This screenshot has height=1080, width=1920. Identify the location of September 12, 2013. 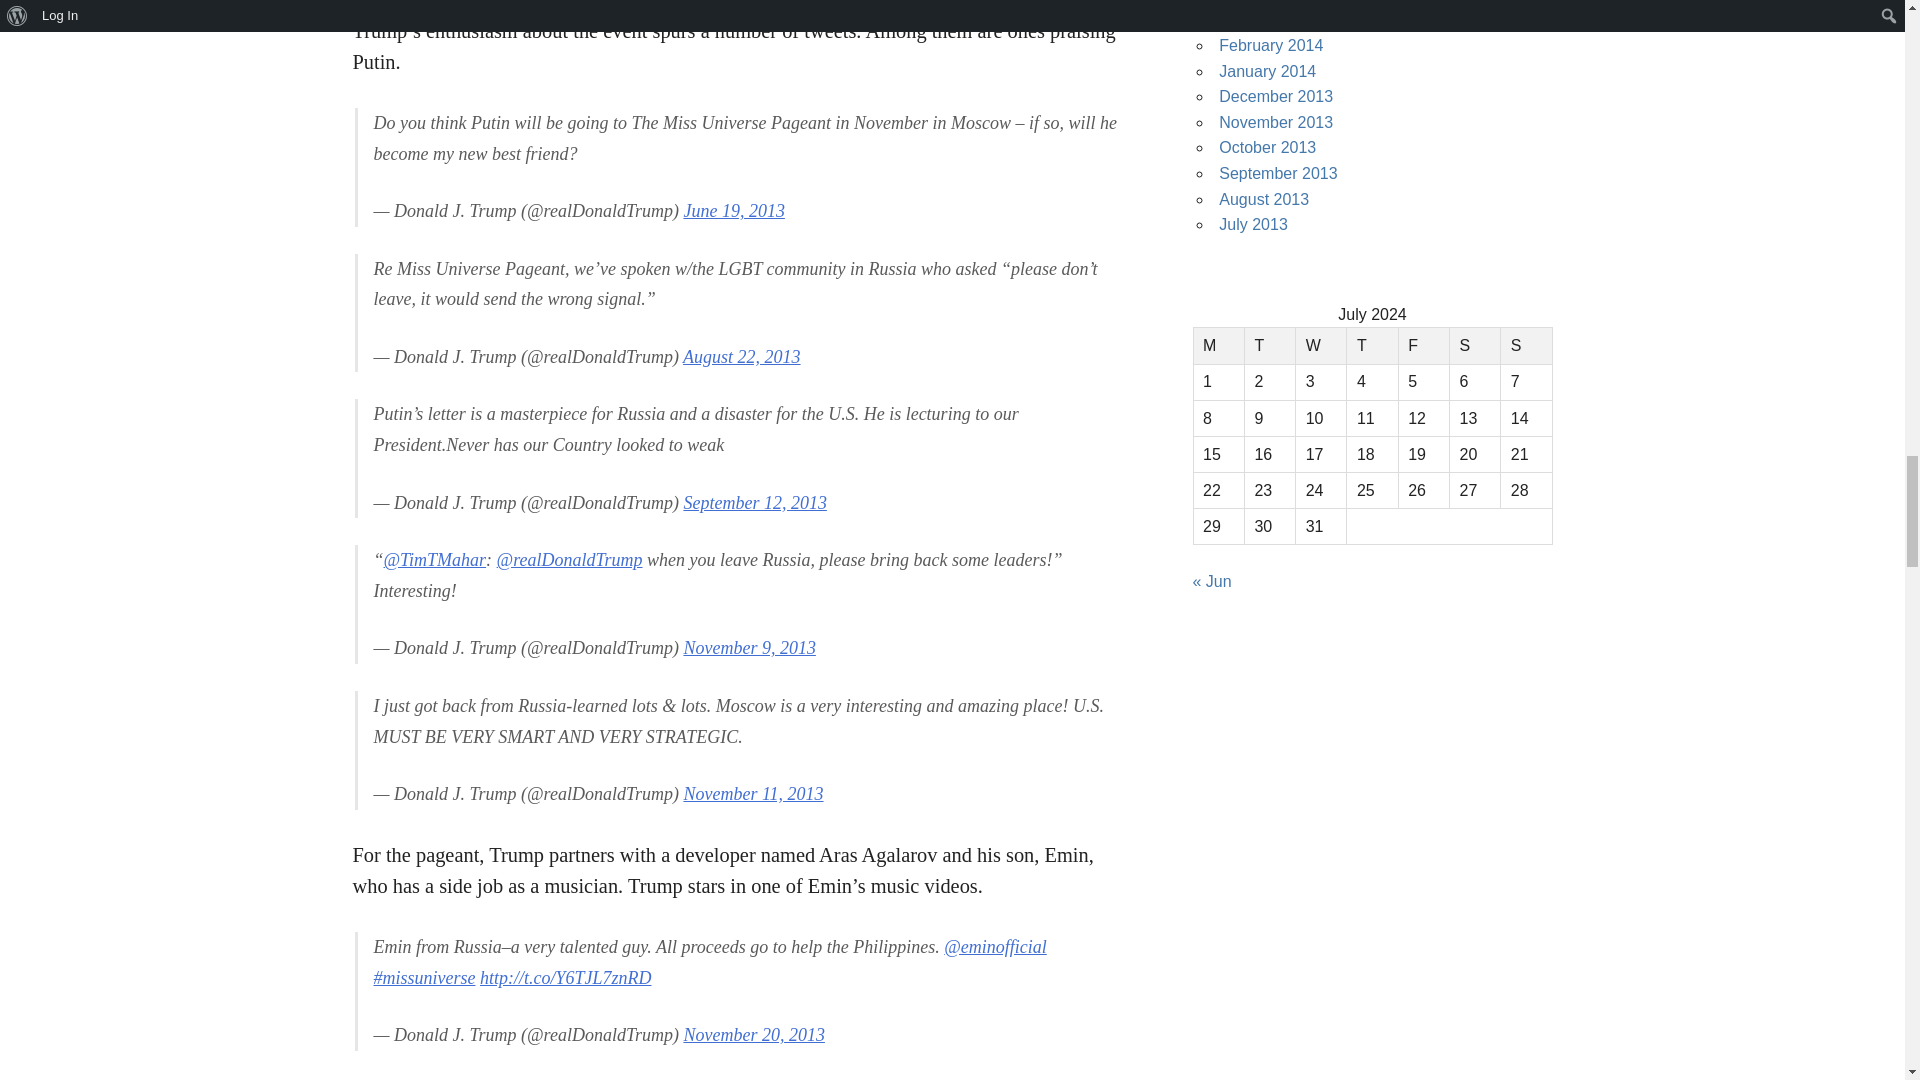
(754, 502).